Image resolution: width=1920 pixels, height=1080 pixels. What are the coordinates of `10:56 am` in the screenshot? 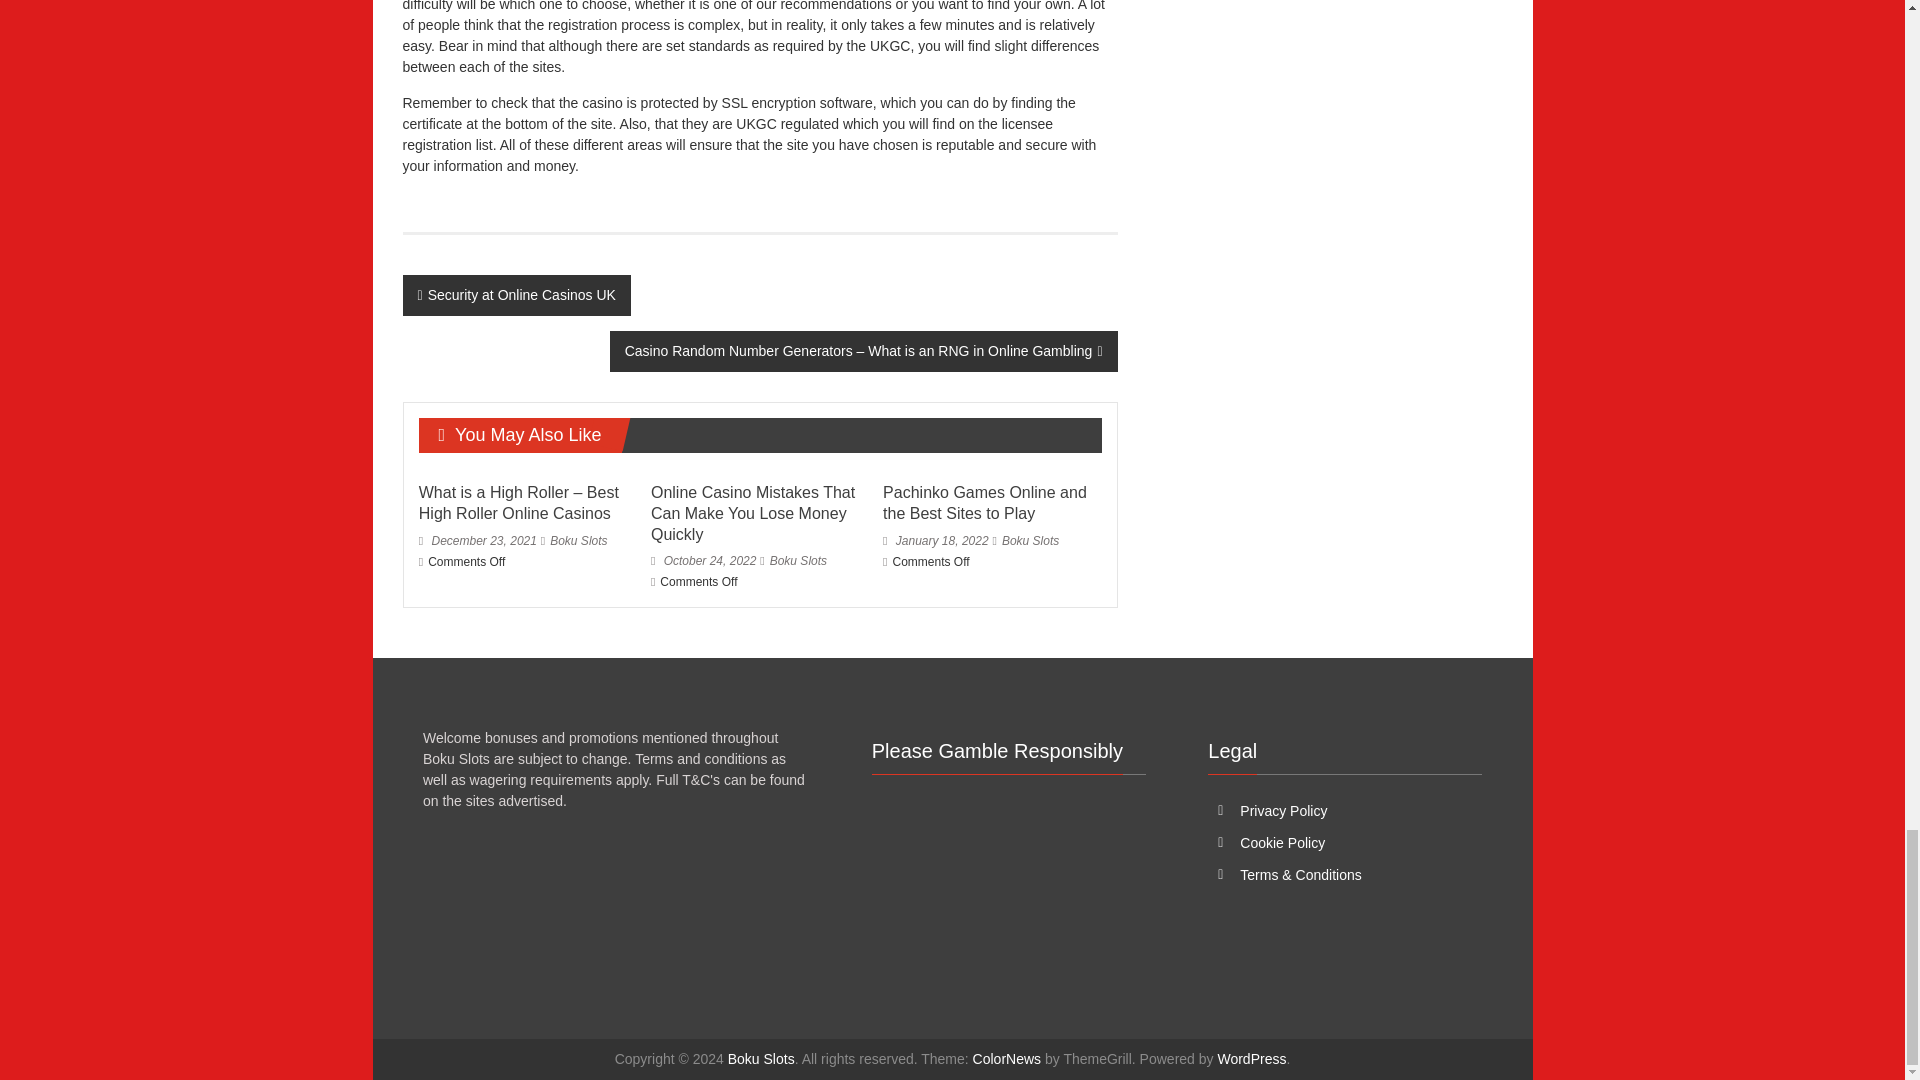 It's located at (703, 561).